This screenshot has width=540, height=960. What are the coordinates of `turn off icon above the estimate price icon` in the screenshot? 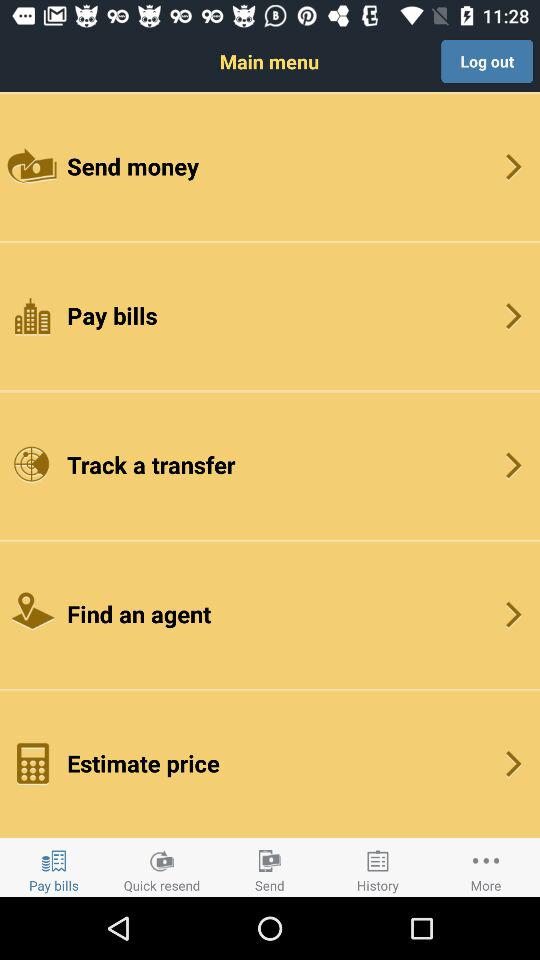 It's located at (270, 614).